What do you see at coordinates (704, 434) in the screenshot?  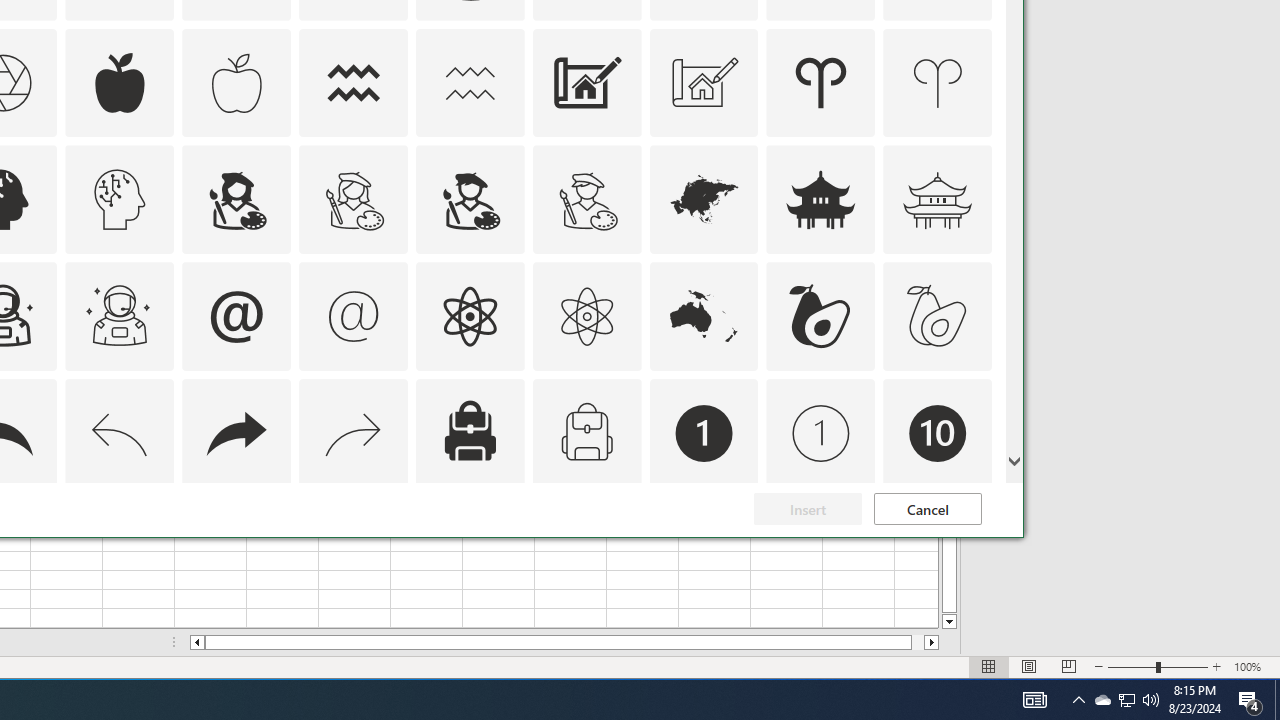 I see `AutomationID: Icons_Badge1` at bounding box center [704, 434].